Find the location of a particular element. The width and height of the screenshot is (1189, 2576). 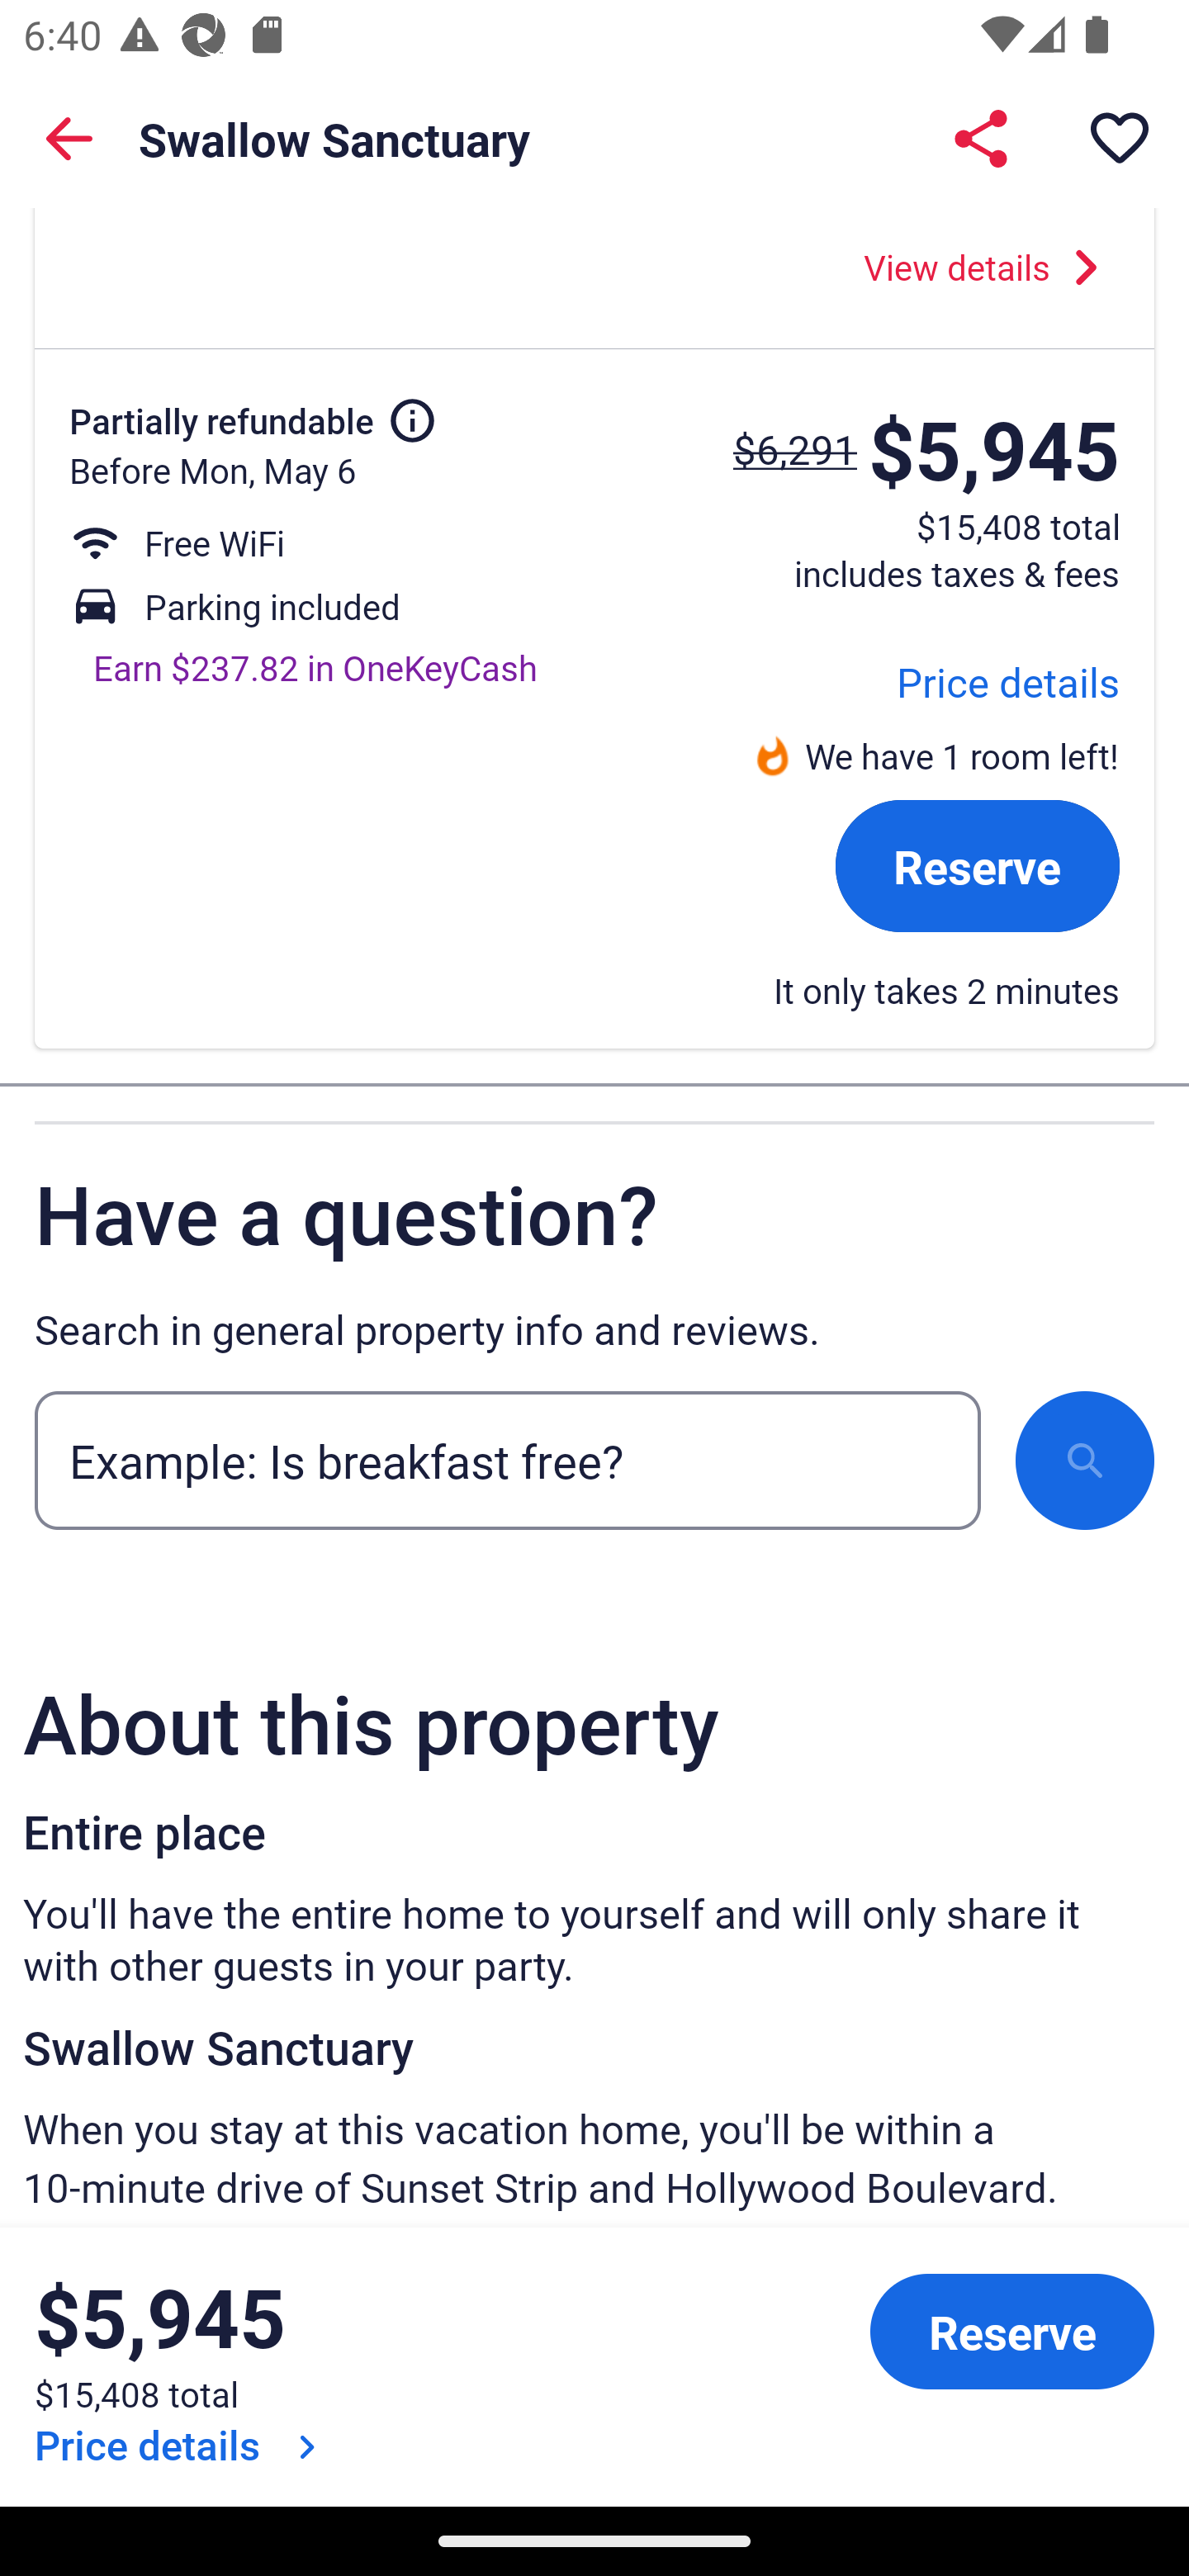

Example: Is breakfast free? is located at coordinates (507, 1460).